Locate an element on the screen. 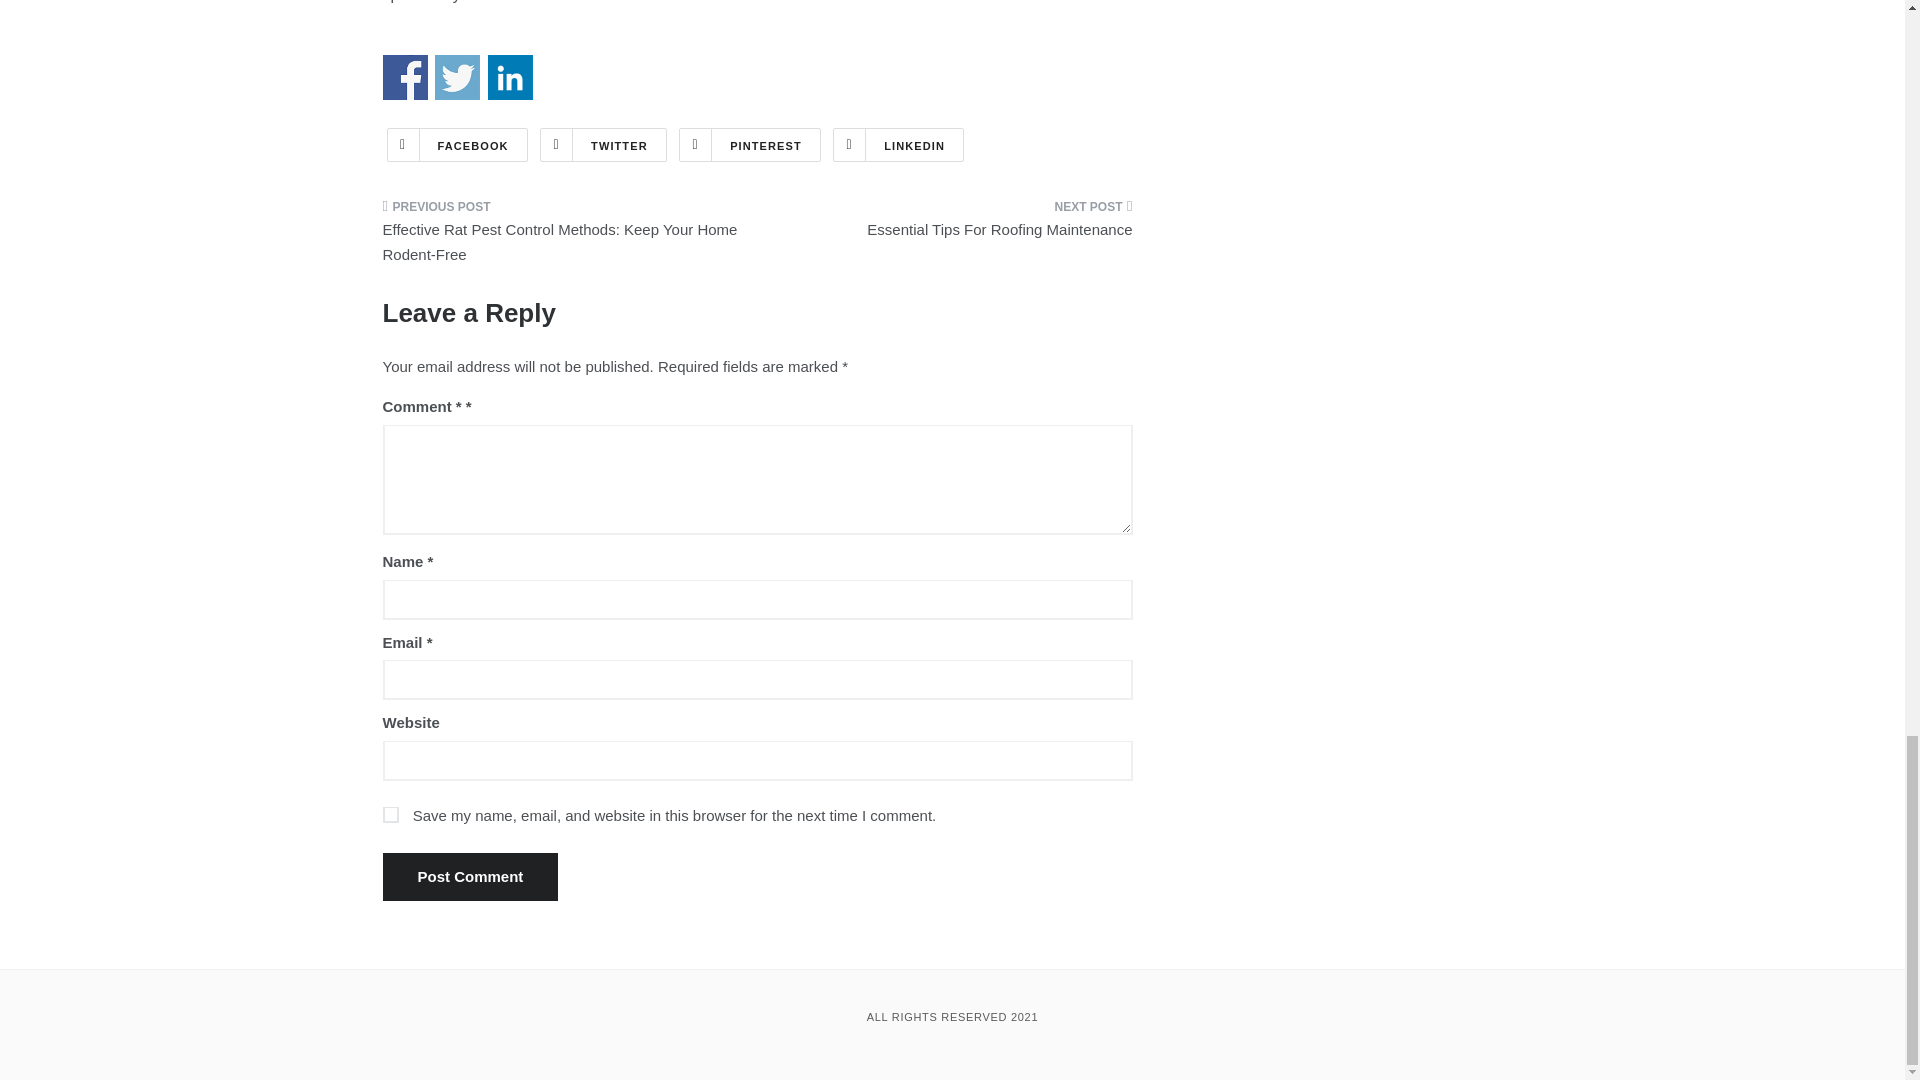 The image size is (1920, 1080). Share on Linkedin is located at coordinates (510, 78).